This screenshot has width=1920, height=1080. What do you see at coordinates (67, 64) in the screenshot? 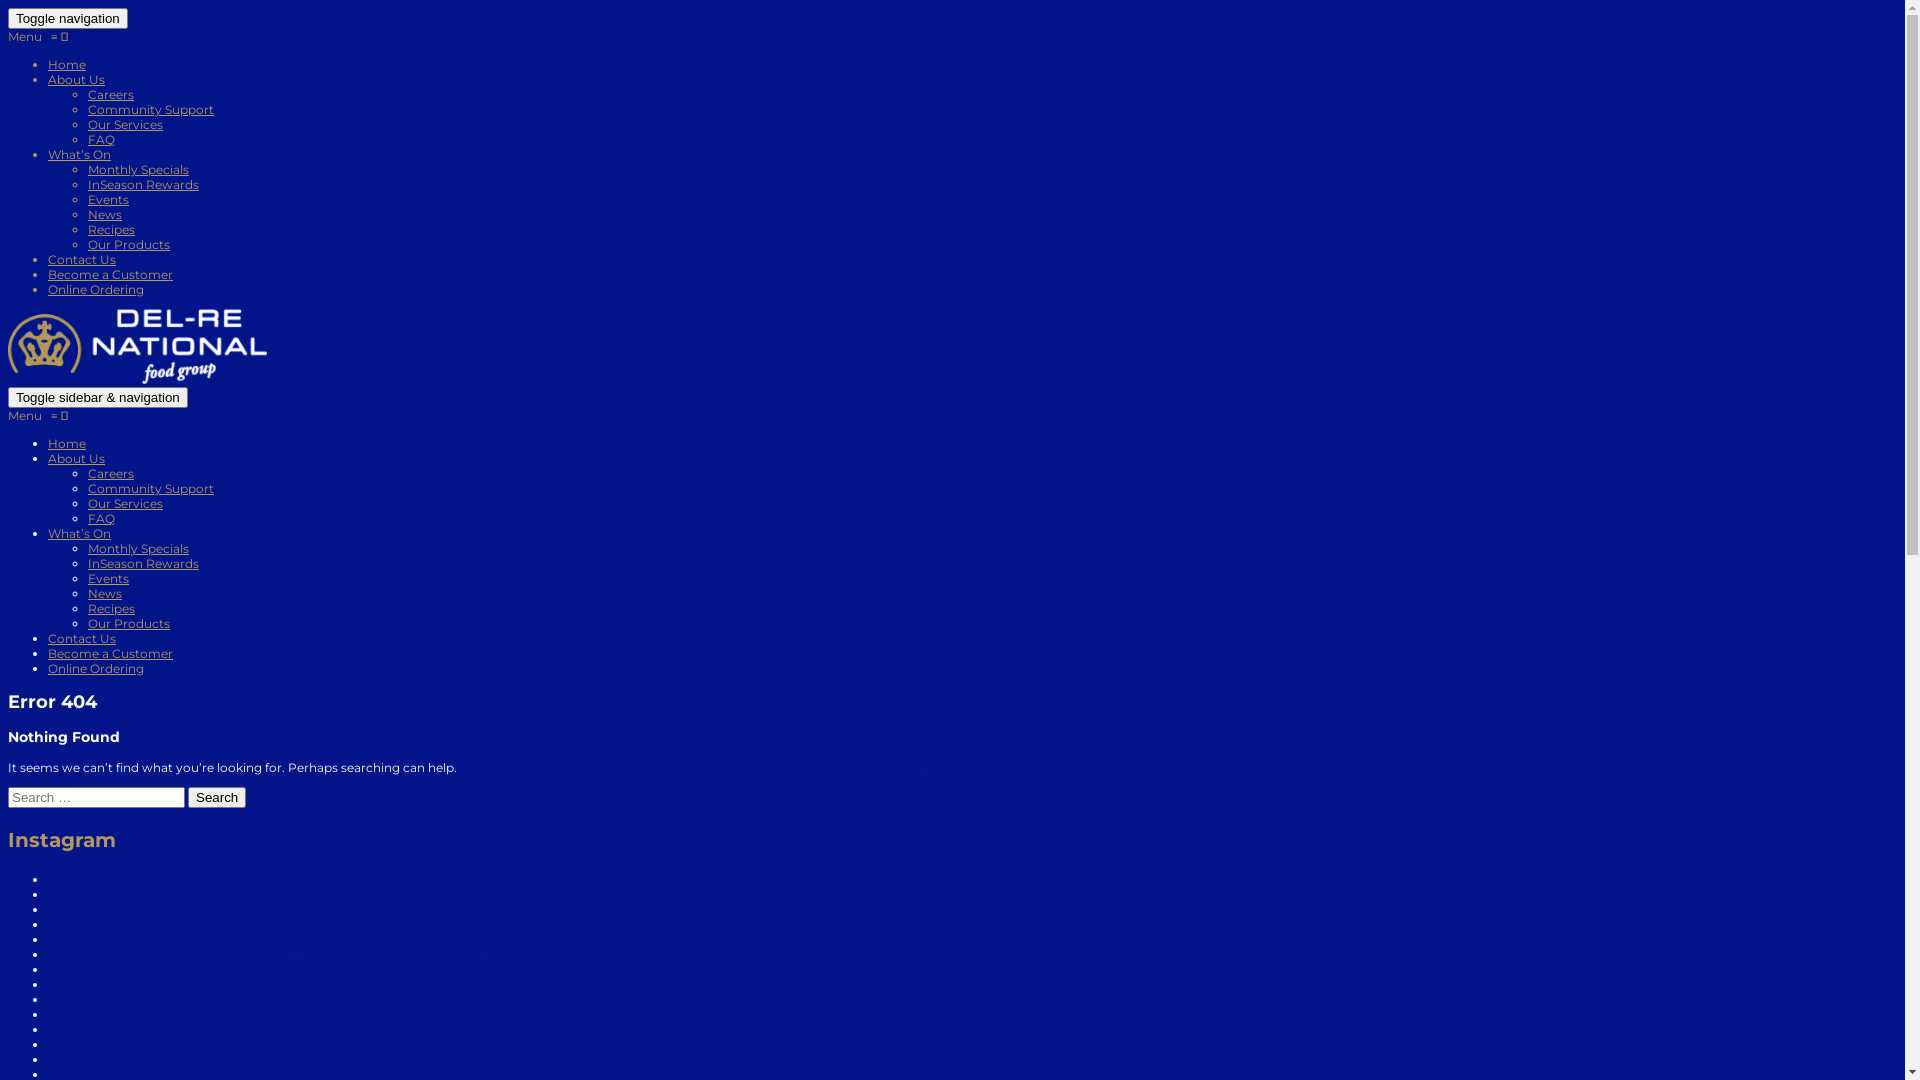
I see `Home` at bounding box center [67, 64].